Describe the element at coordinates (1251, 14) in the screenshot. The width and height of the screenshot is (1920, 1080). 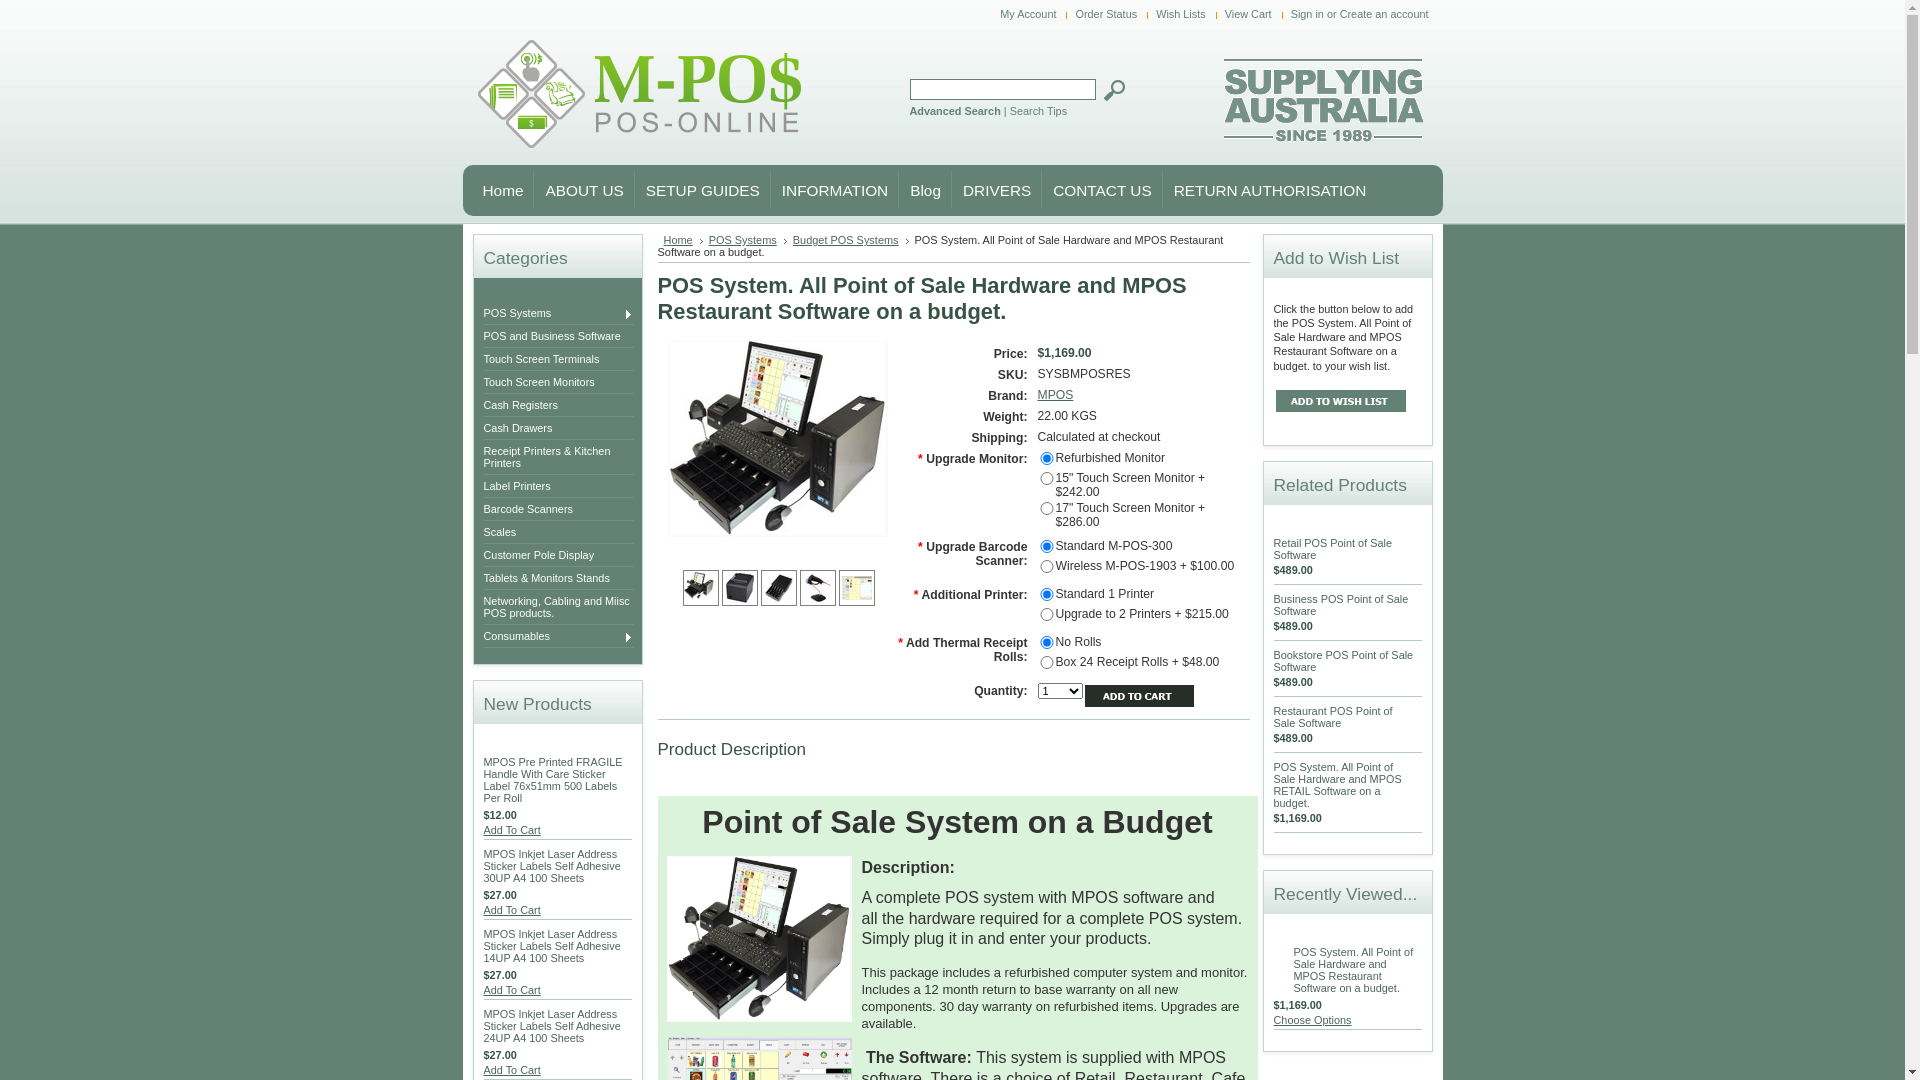
I see `View Cart` at that location.